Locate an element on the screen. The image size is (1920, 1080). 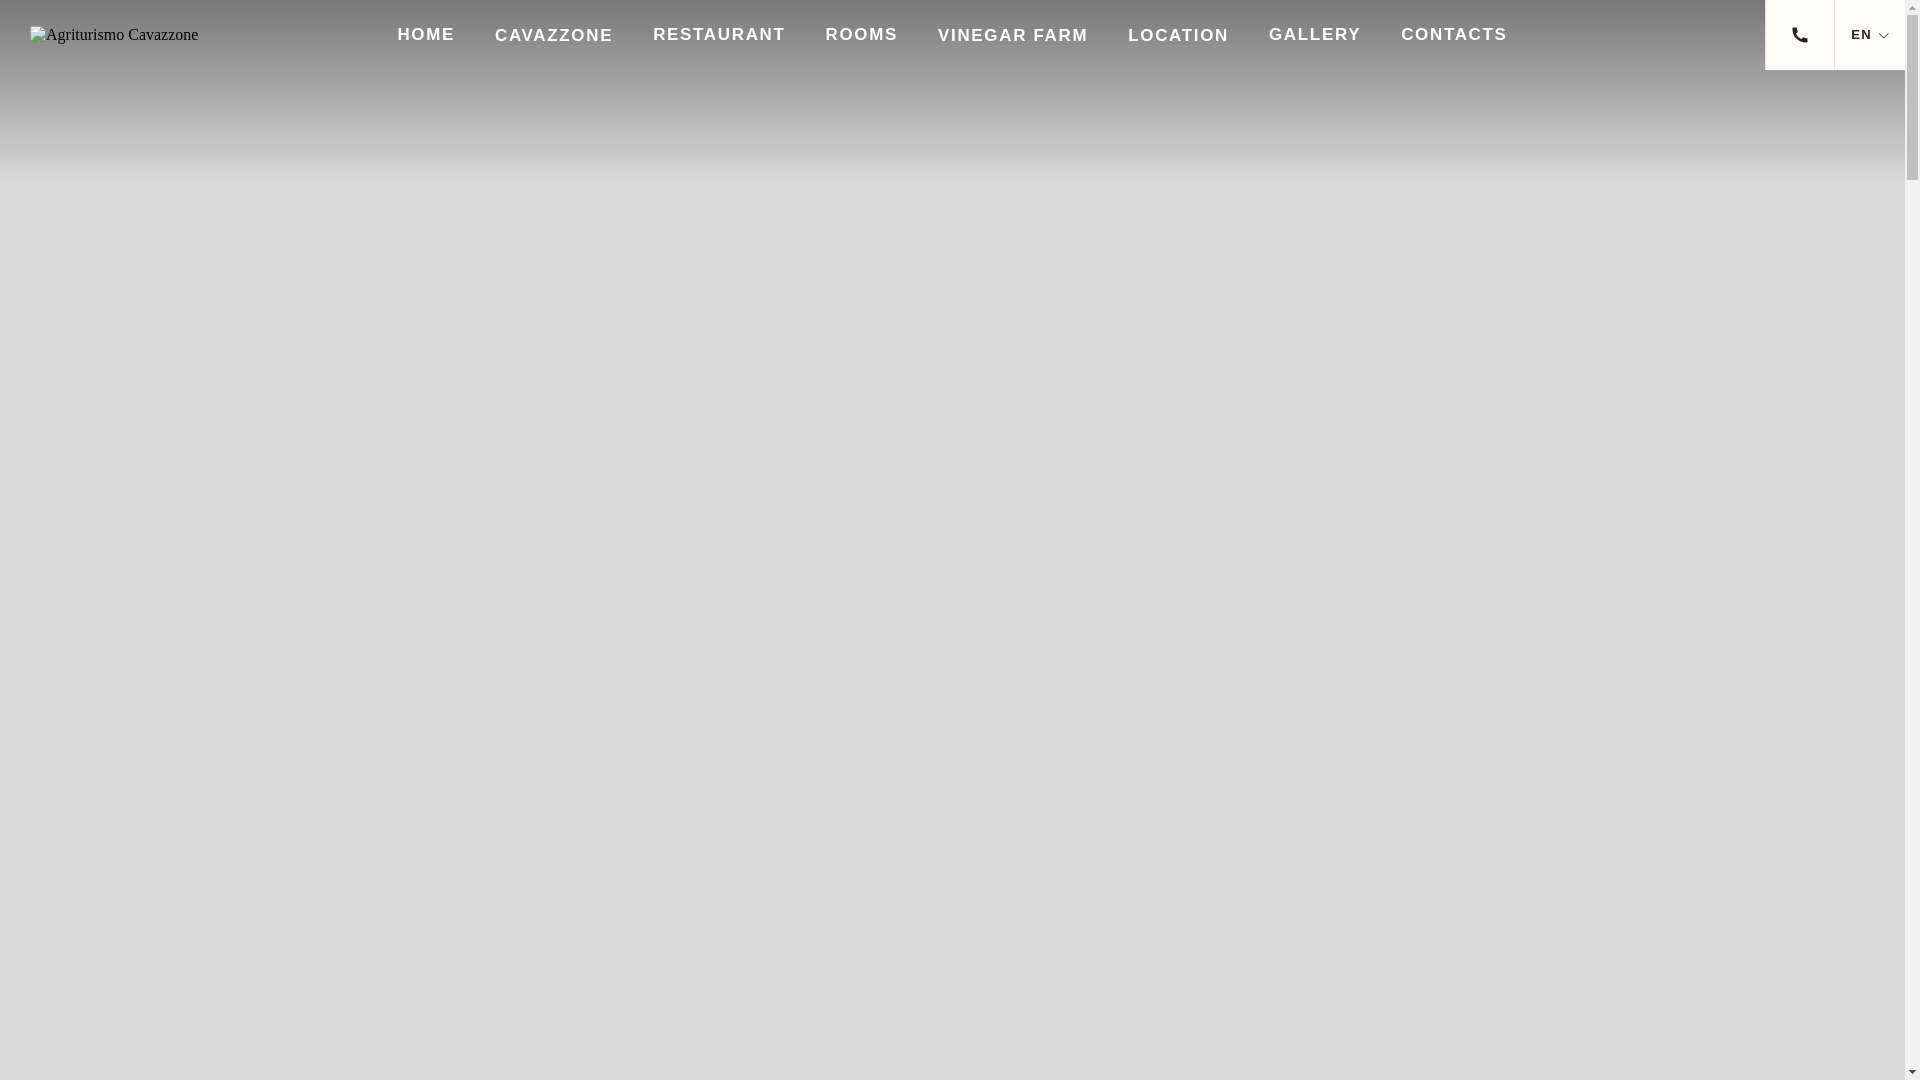
CONTACTS is located at coordinates (1454, 34).